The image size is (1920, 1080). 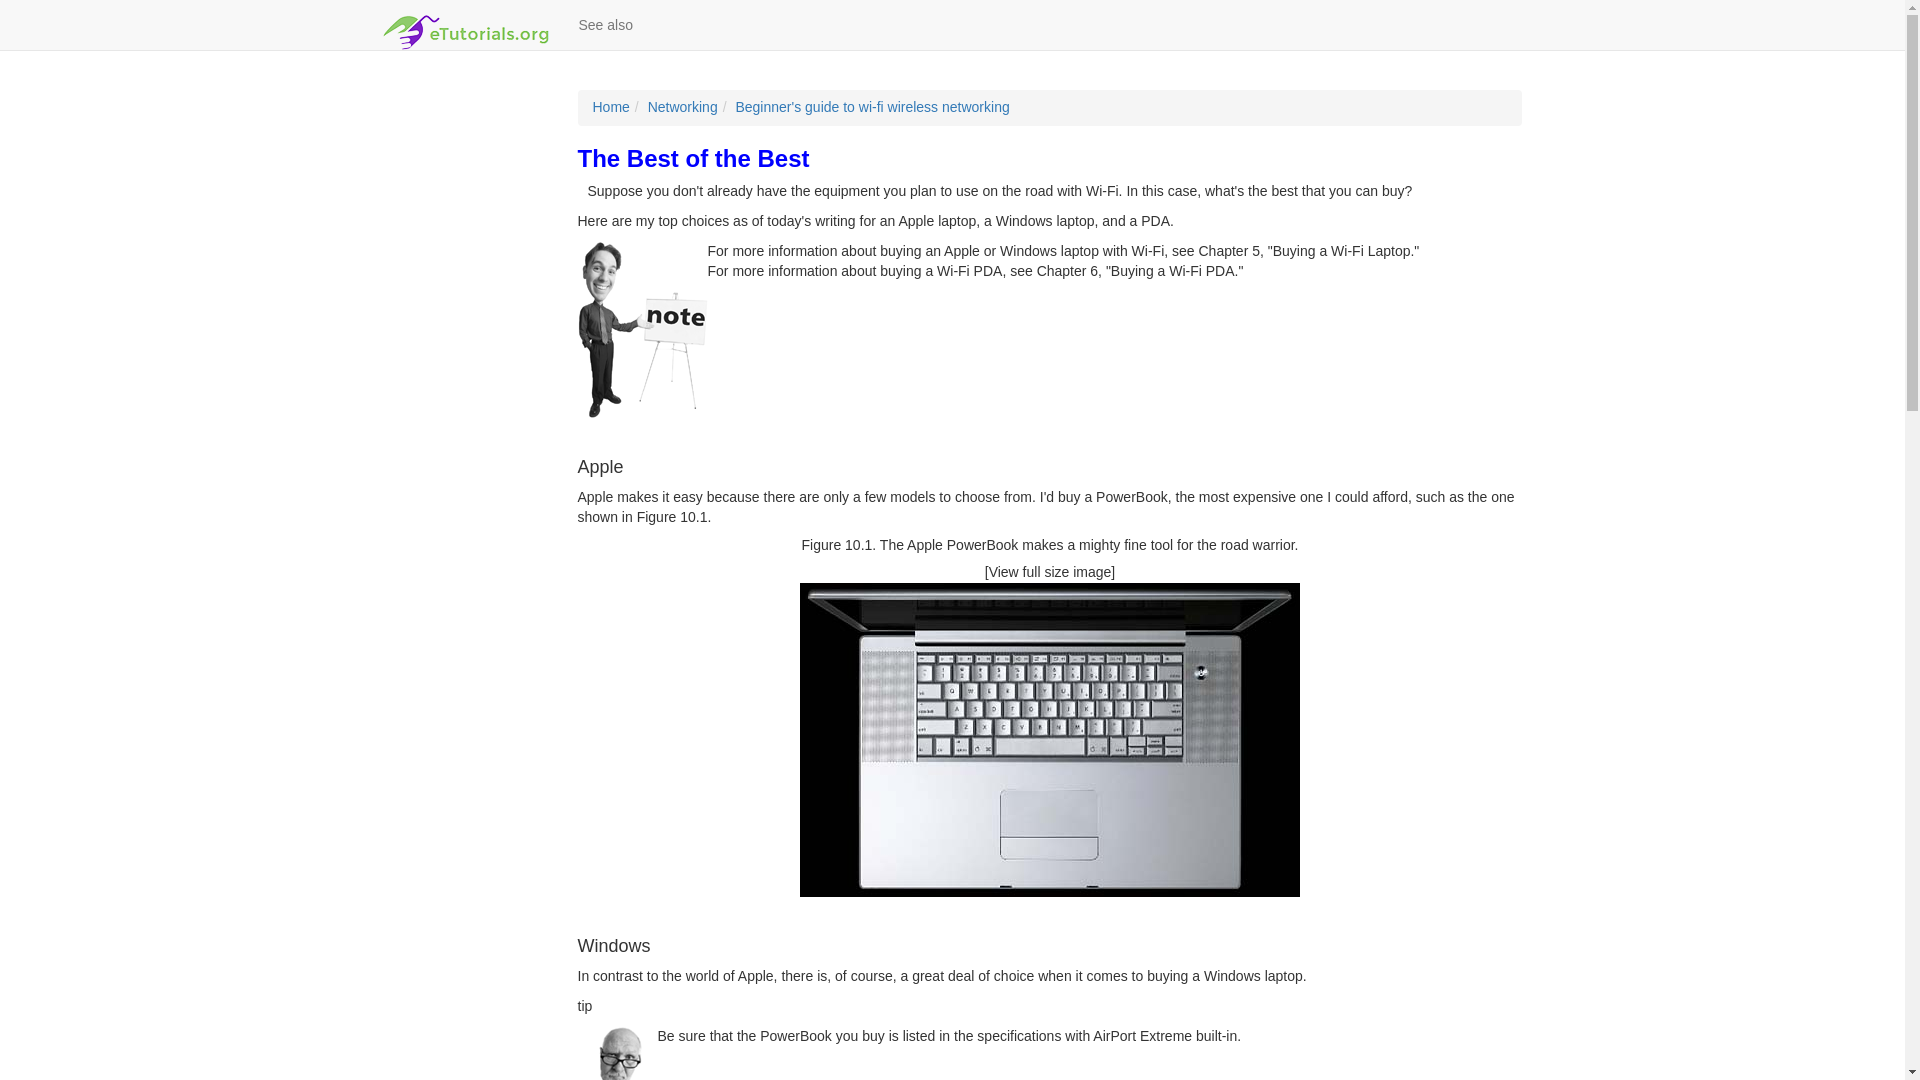 I want to click on Main Page, so click(x=610, y=106).